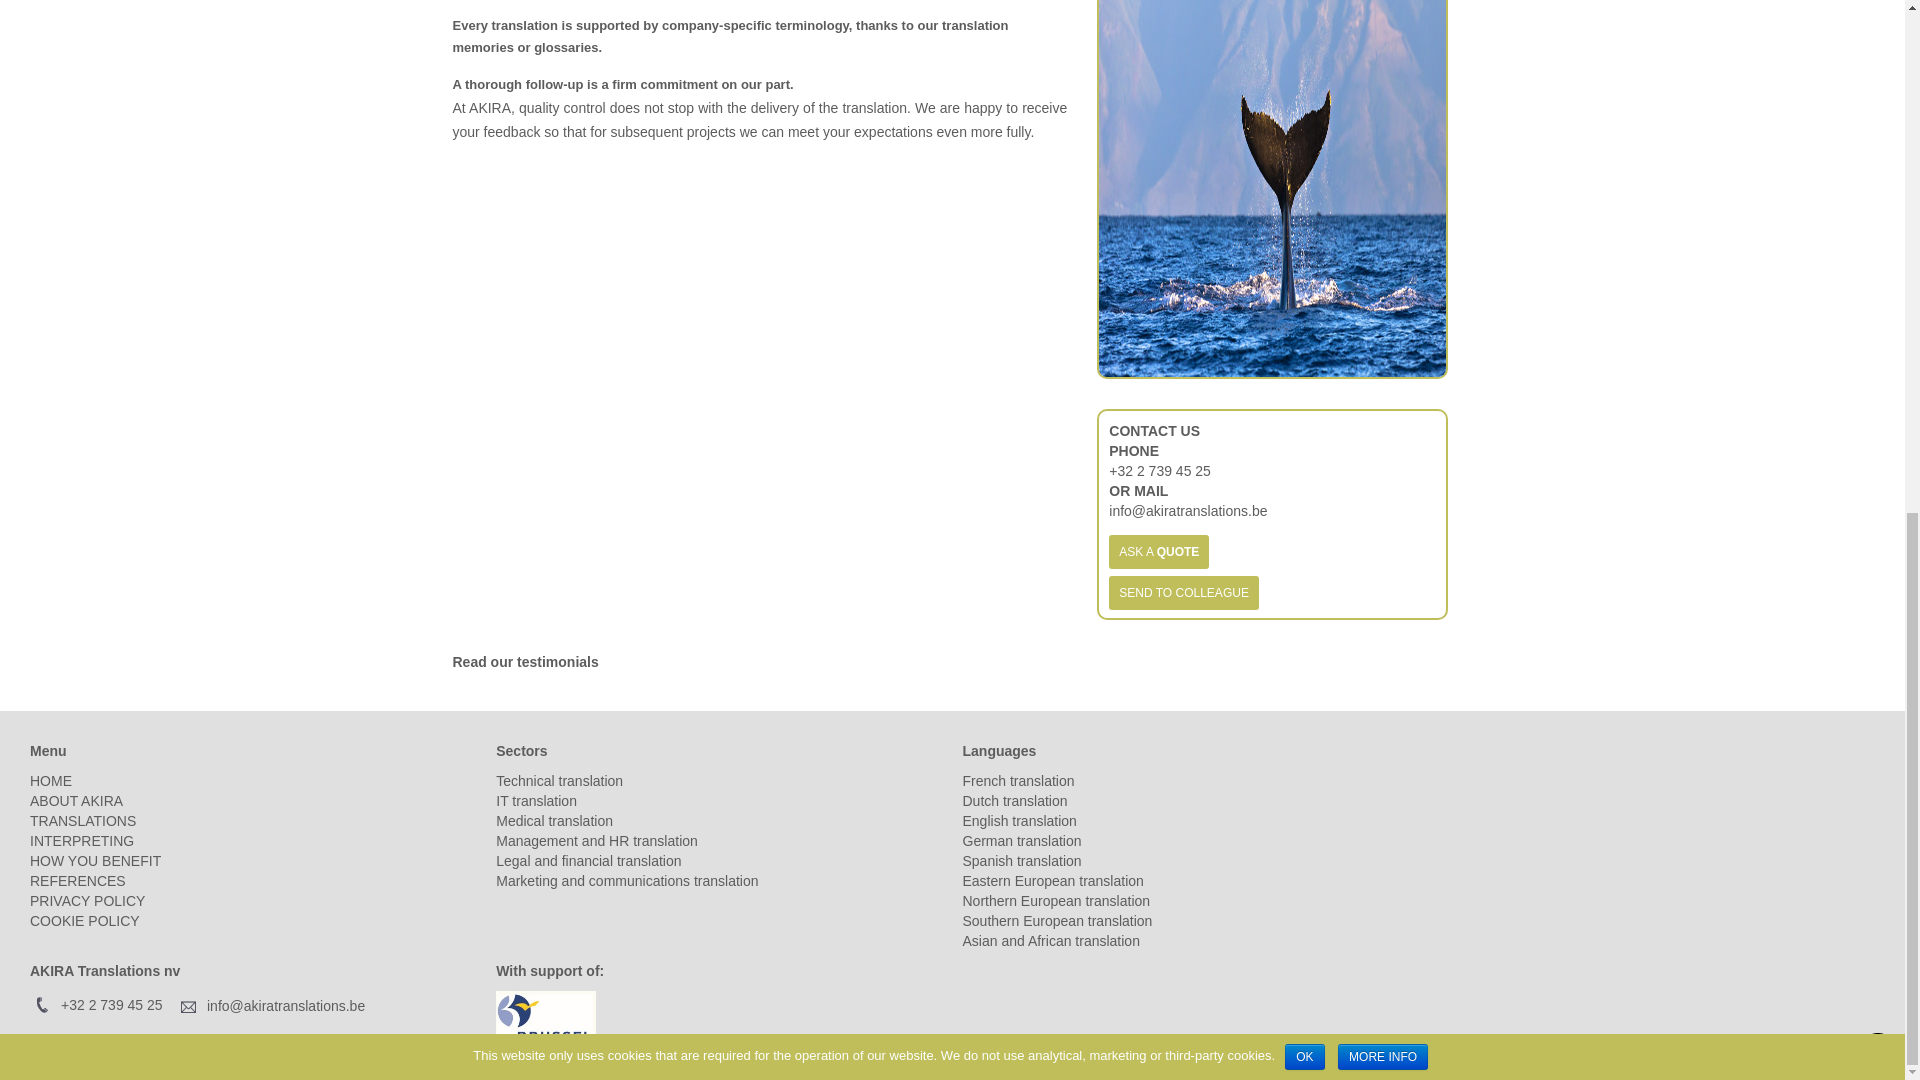 Image resolution: width=1920 pixels, height=1080 pixels. What do you see at coordinates (76, 800) in the screenshot?
I see `ABOUT AKIRA` at bounding box center [76, 800].